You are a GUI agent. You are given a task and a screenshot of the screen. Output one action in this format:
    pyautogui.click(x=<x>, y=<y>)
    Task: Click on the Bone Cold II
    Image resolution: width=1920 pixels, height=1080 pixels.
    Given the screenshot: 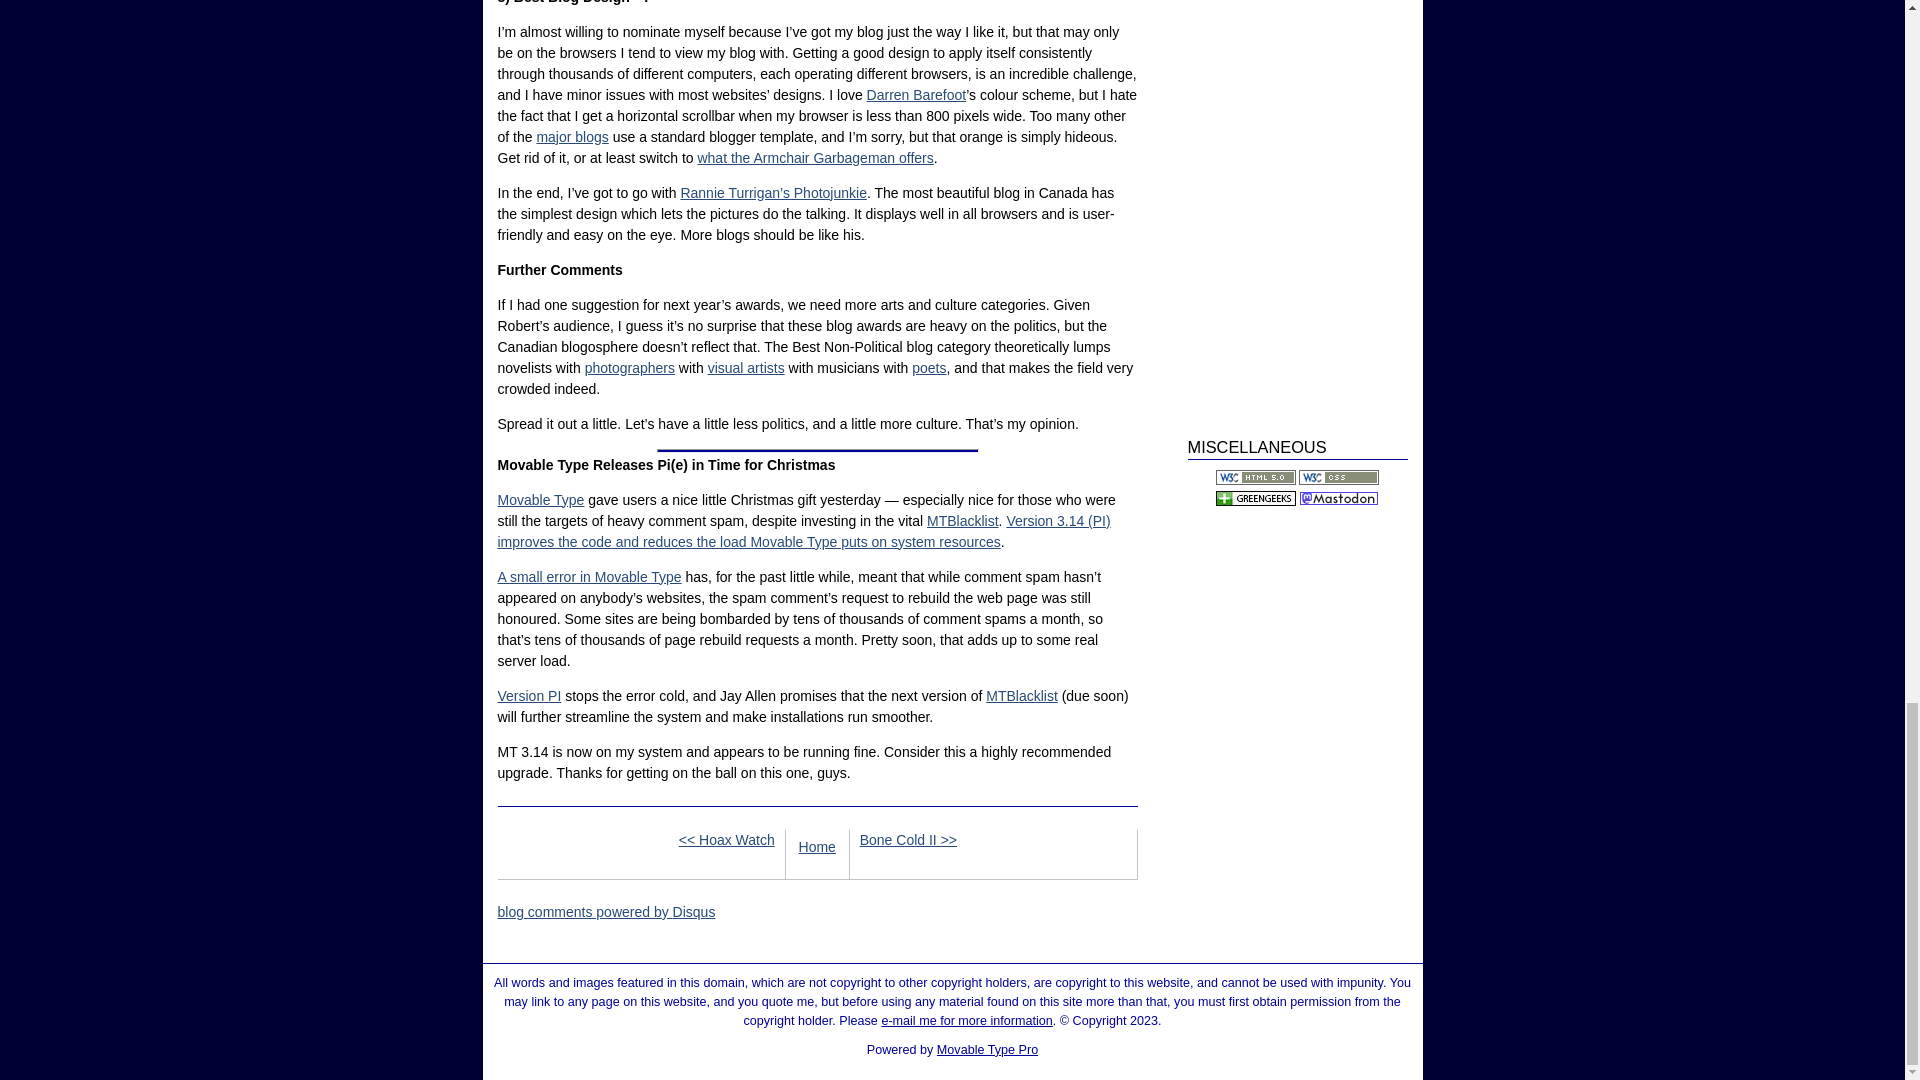 What is the action you would take?
    pyautogui.click(x=908, y=839)
    